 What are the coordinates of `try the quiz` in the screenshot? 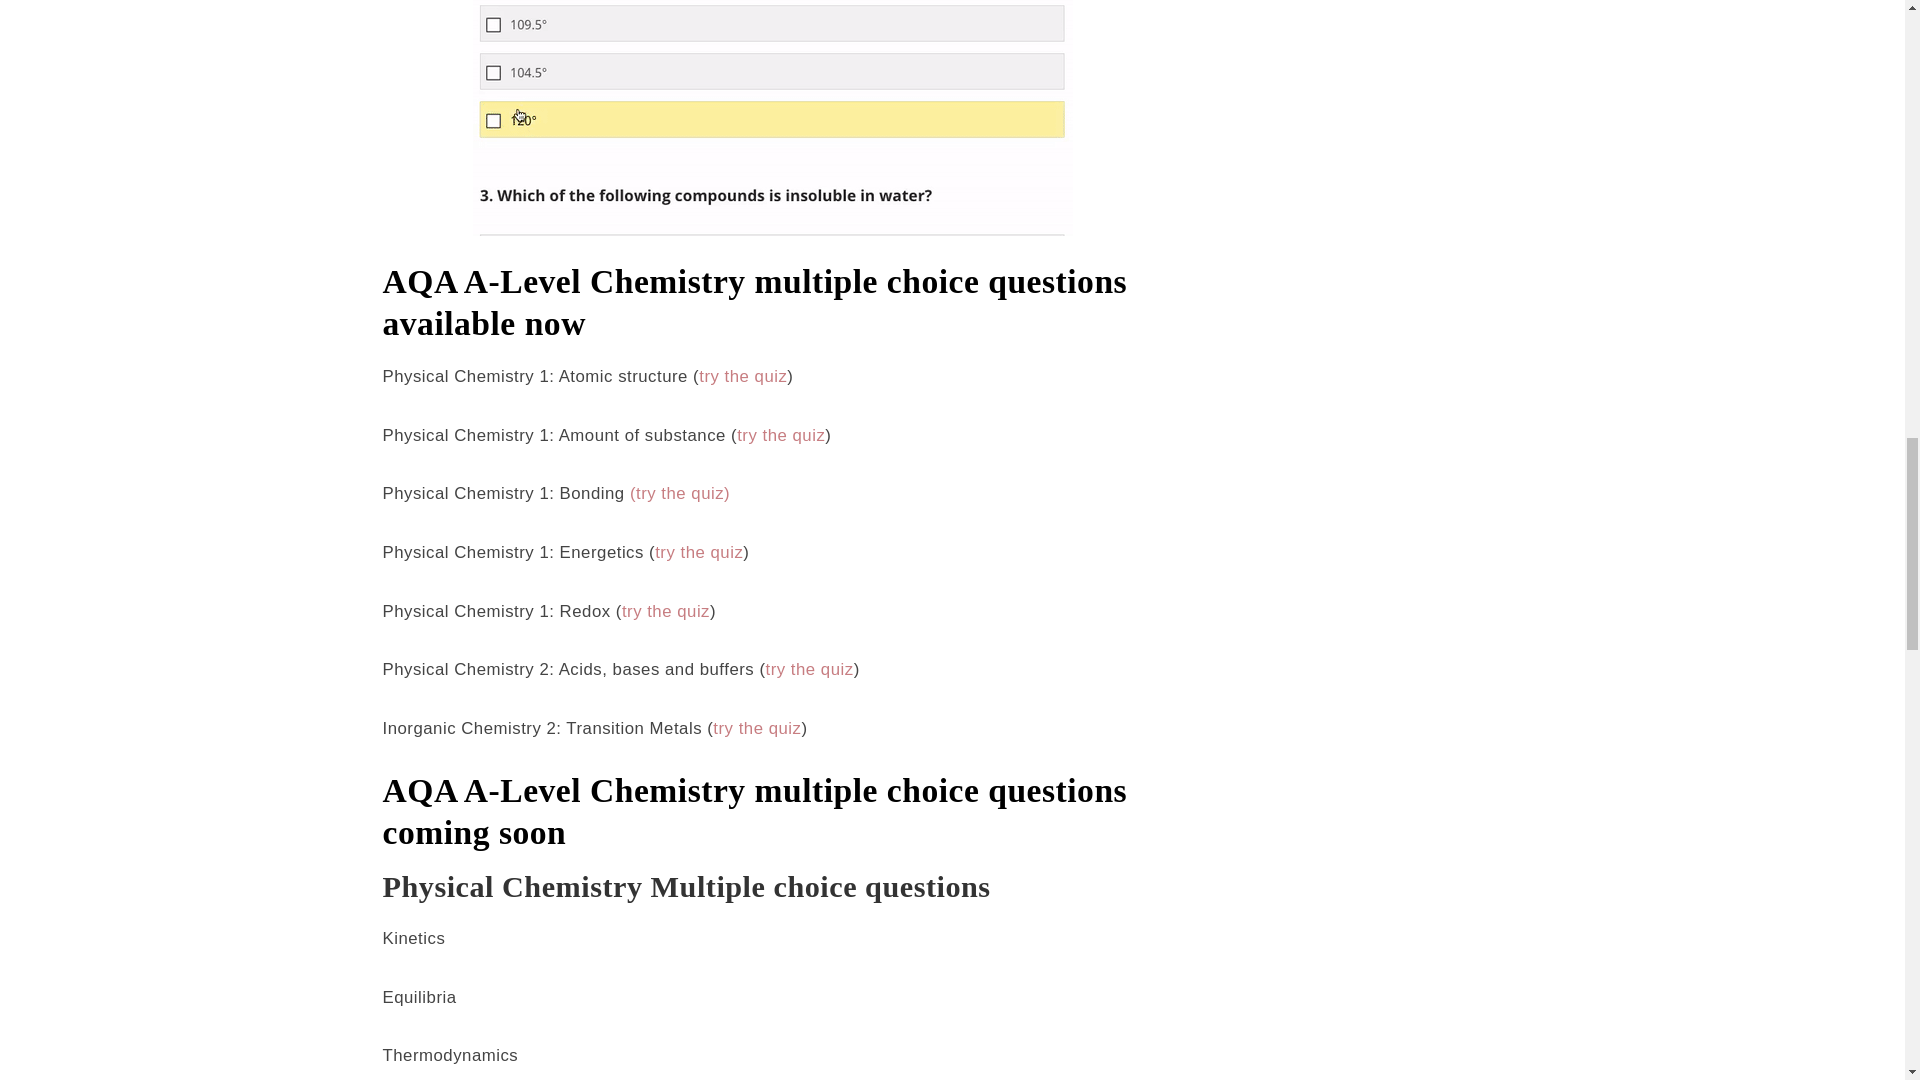 It's located at (781, 434).